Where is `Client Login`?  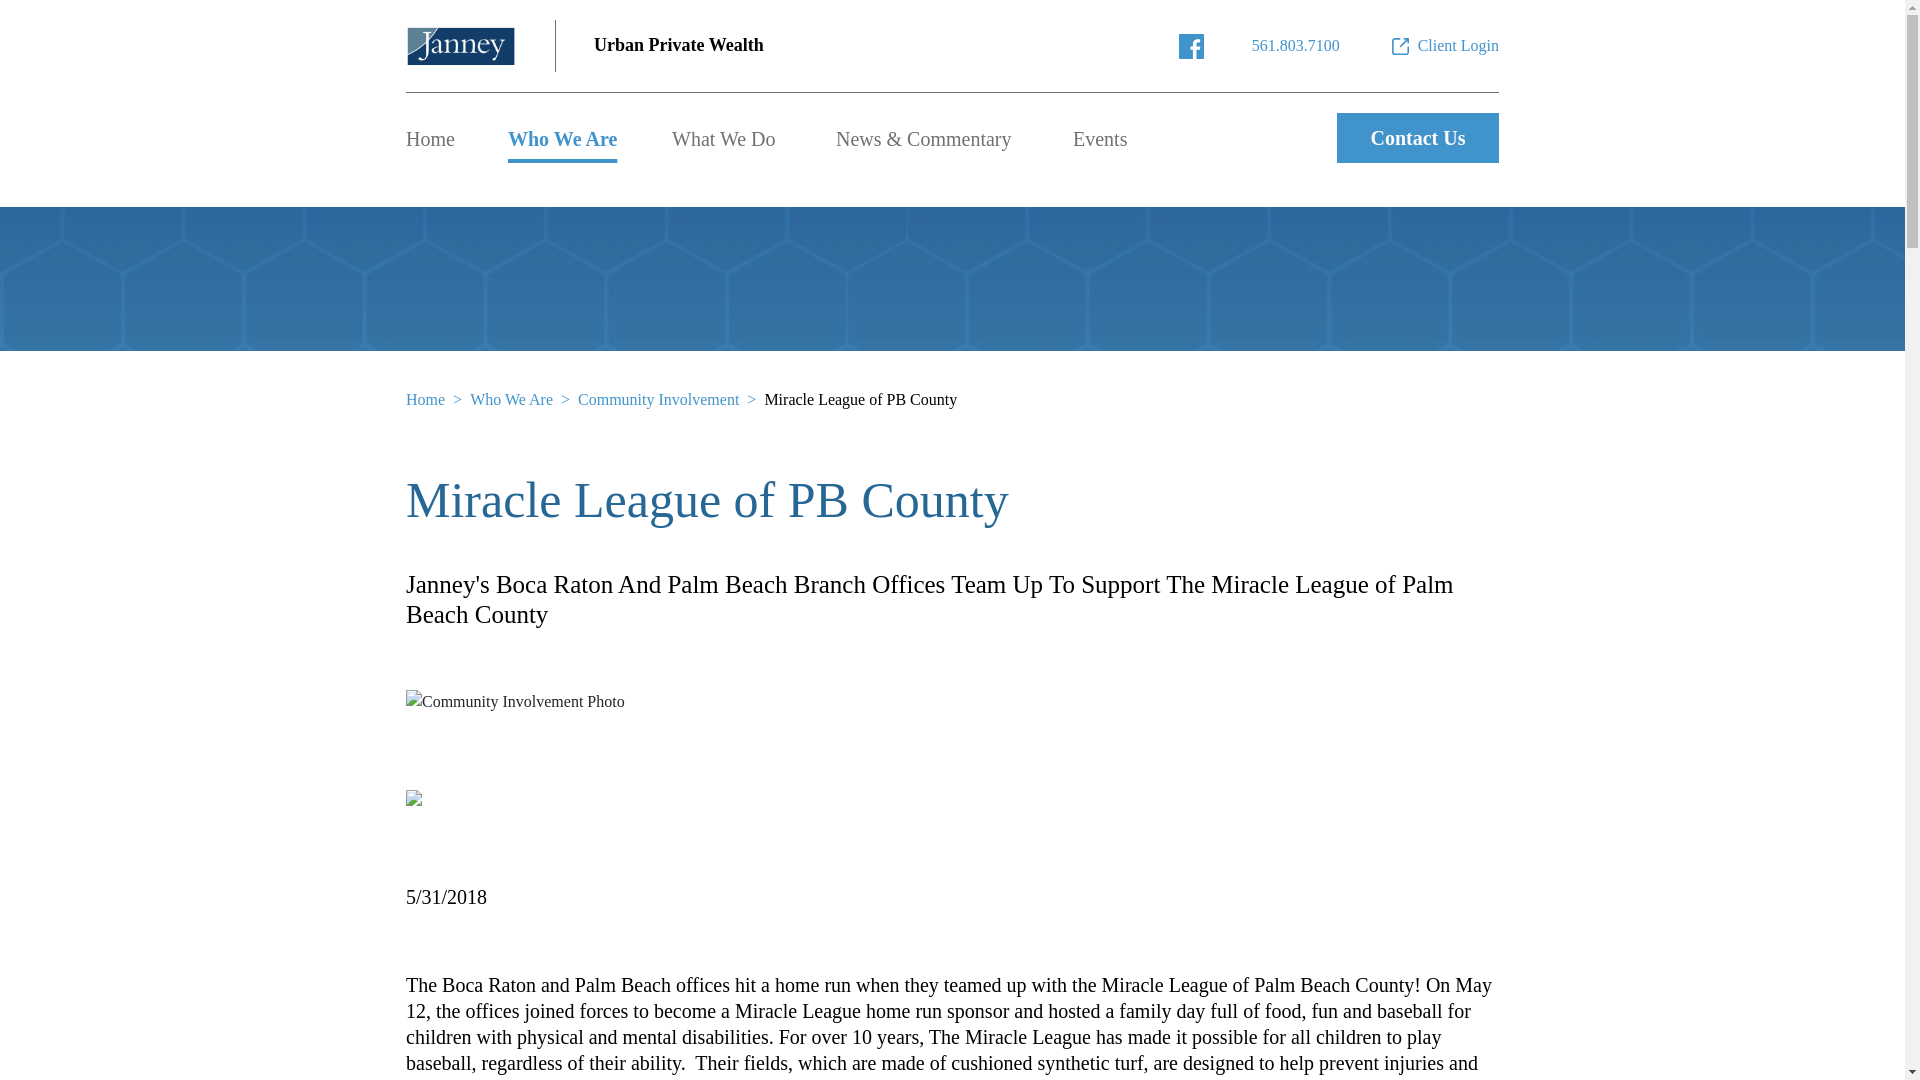 Client Login is located at coordinates (1444, 46).